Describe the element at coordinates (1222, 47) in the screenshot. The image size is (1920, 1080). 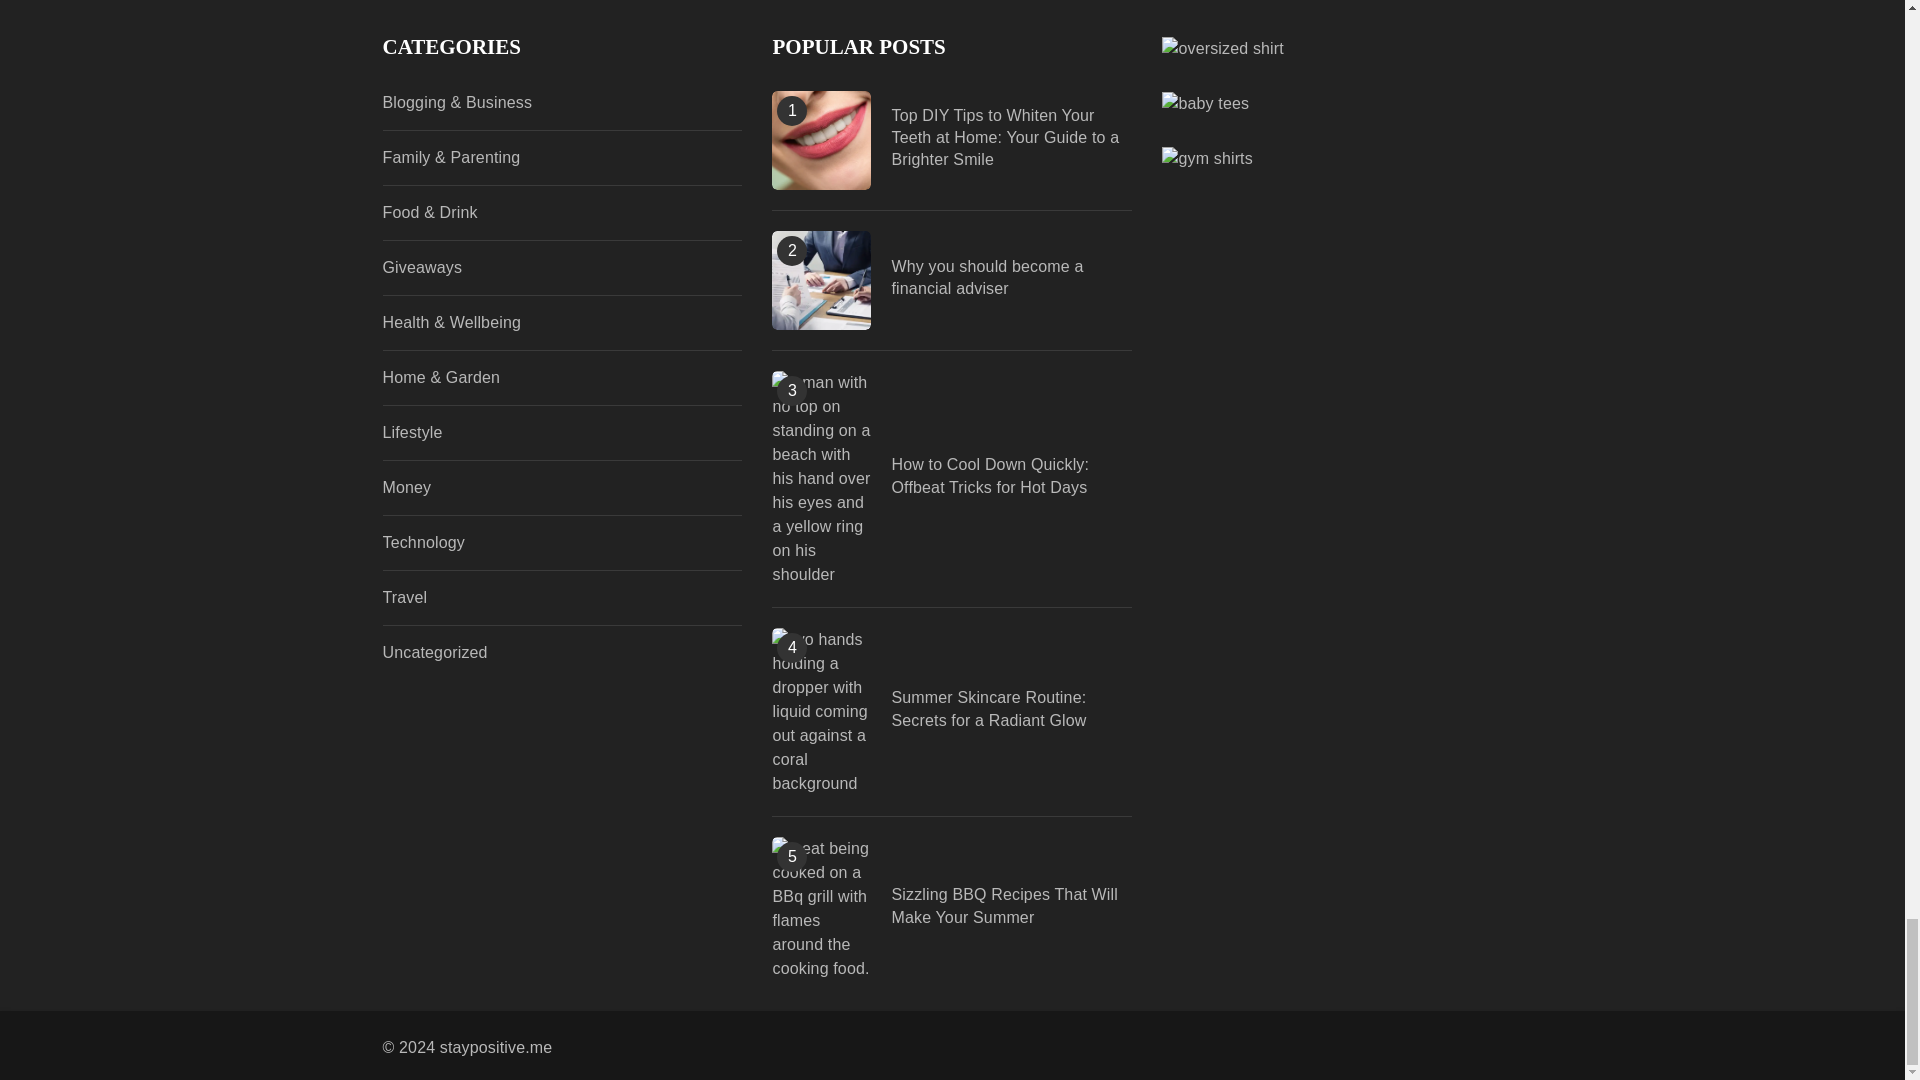
I see `oversized shirt` at that location.